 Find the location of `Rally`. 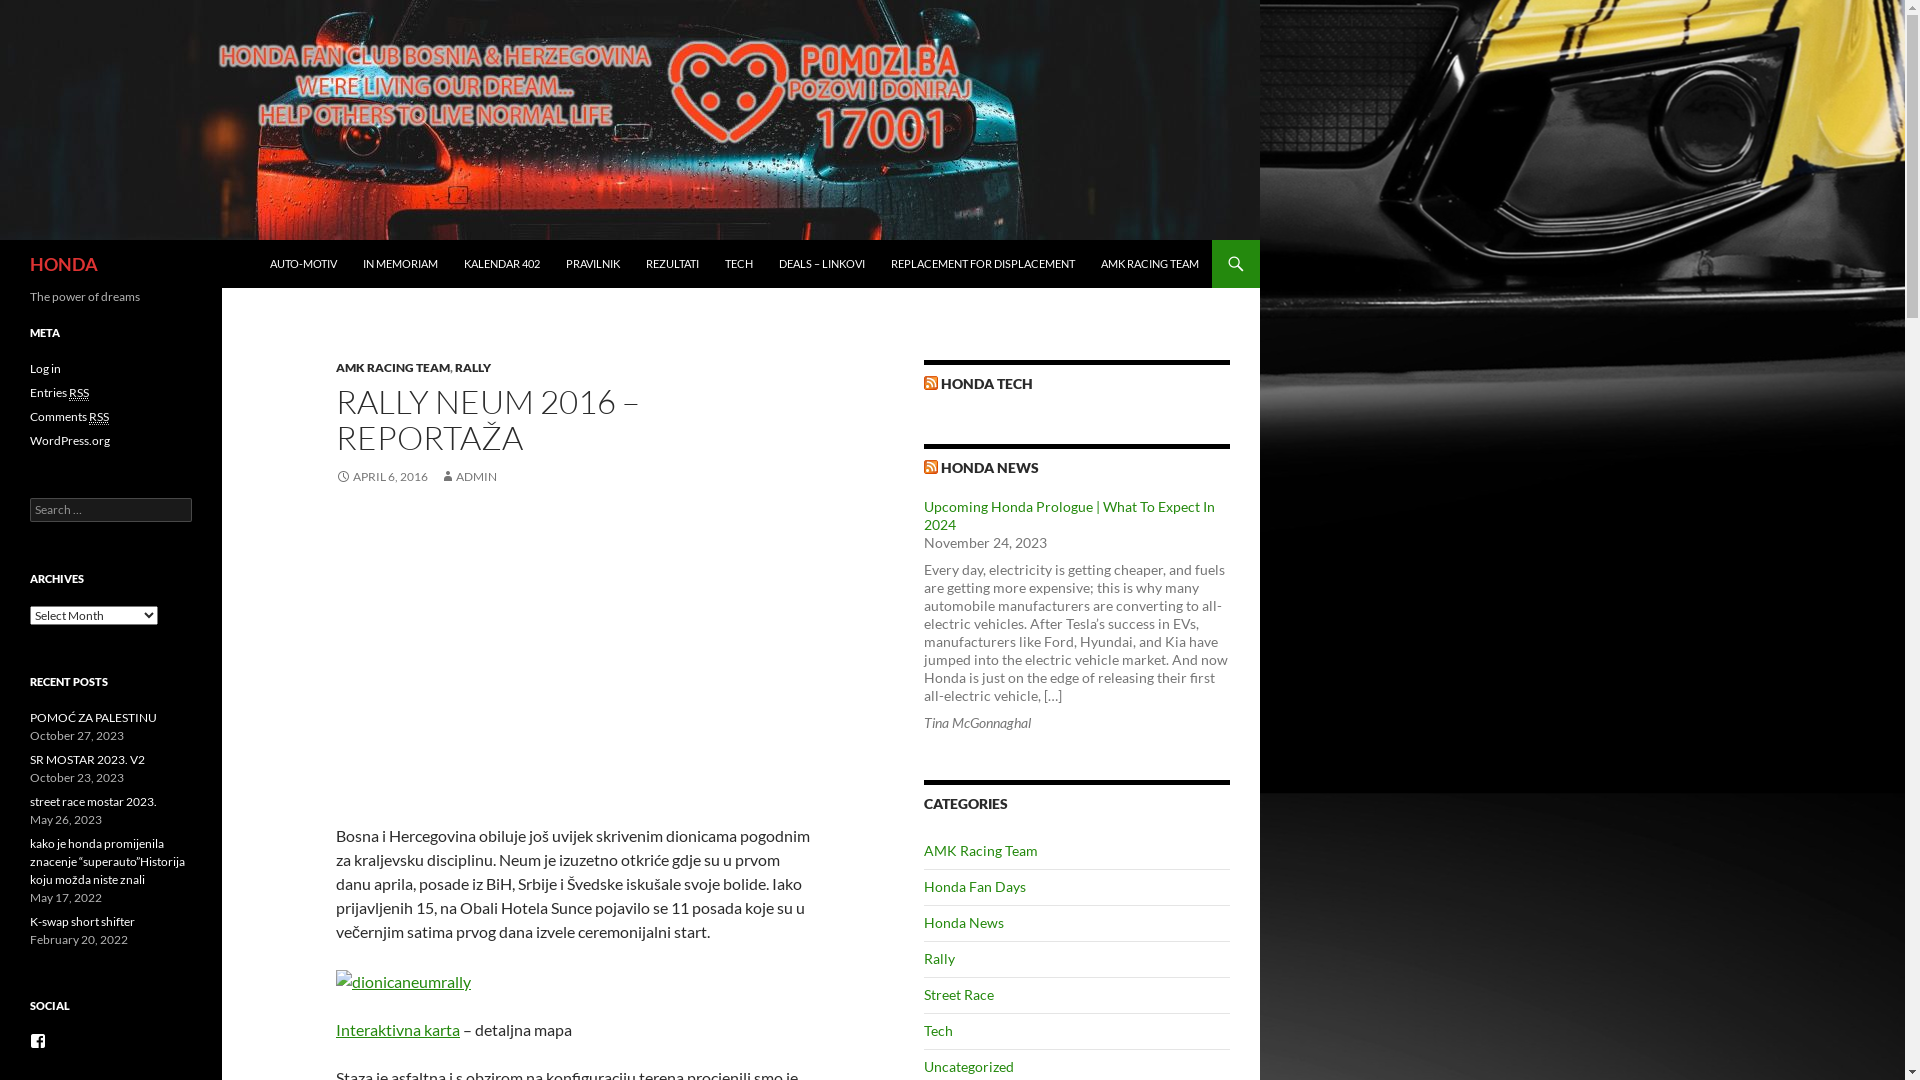

Rally is located at coordinates (940, 958).